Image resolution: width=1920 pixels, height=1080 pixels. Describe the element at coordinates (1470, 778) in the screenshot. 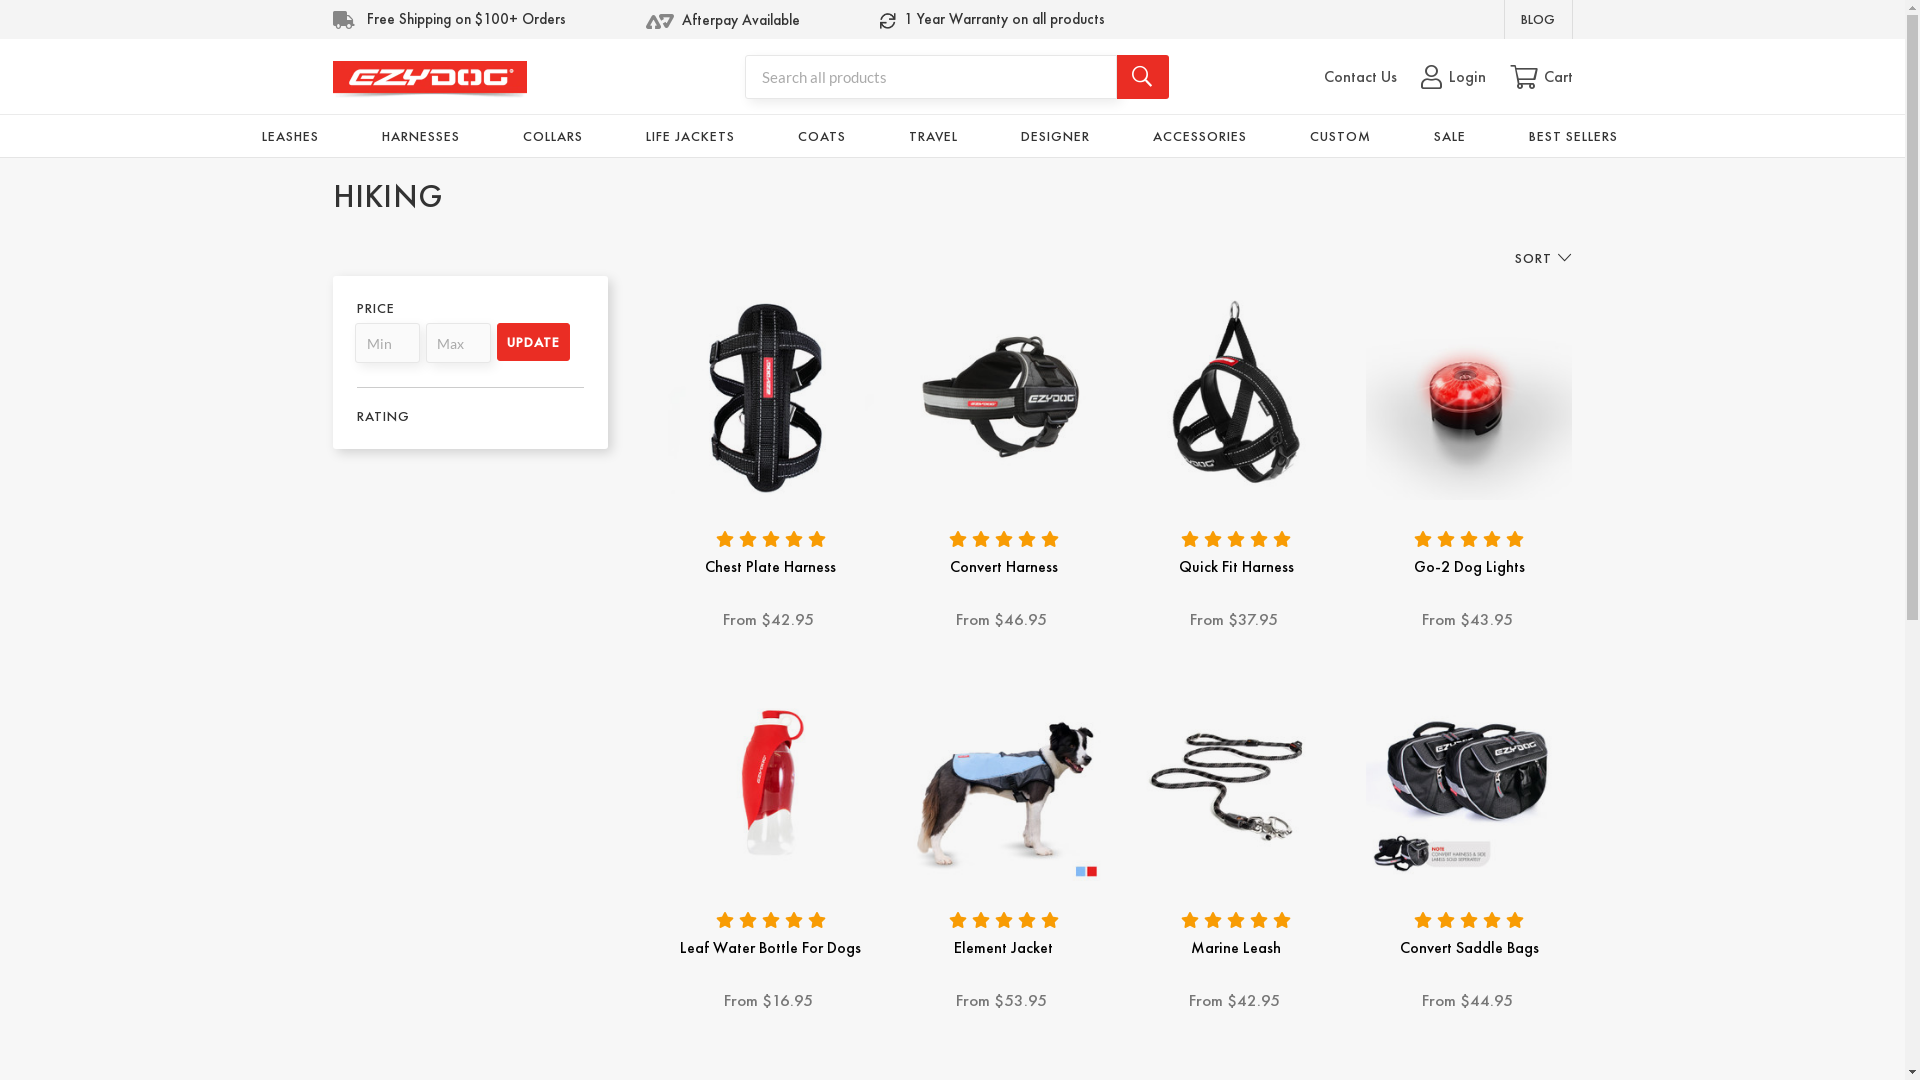

I see `Convert Saddle Bags` at that location.